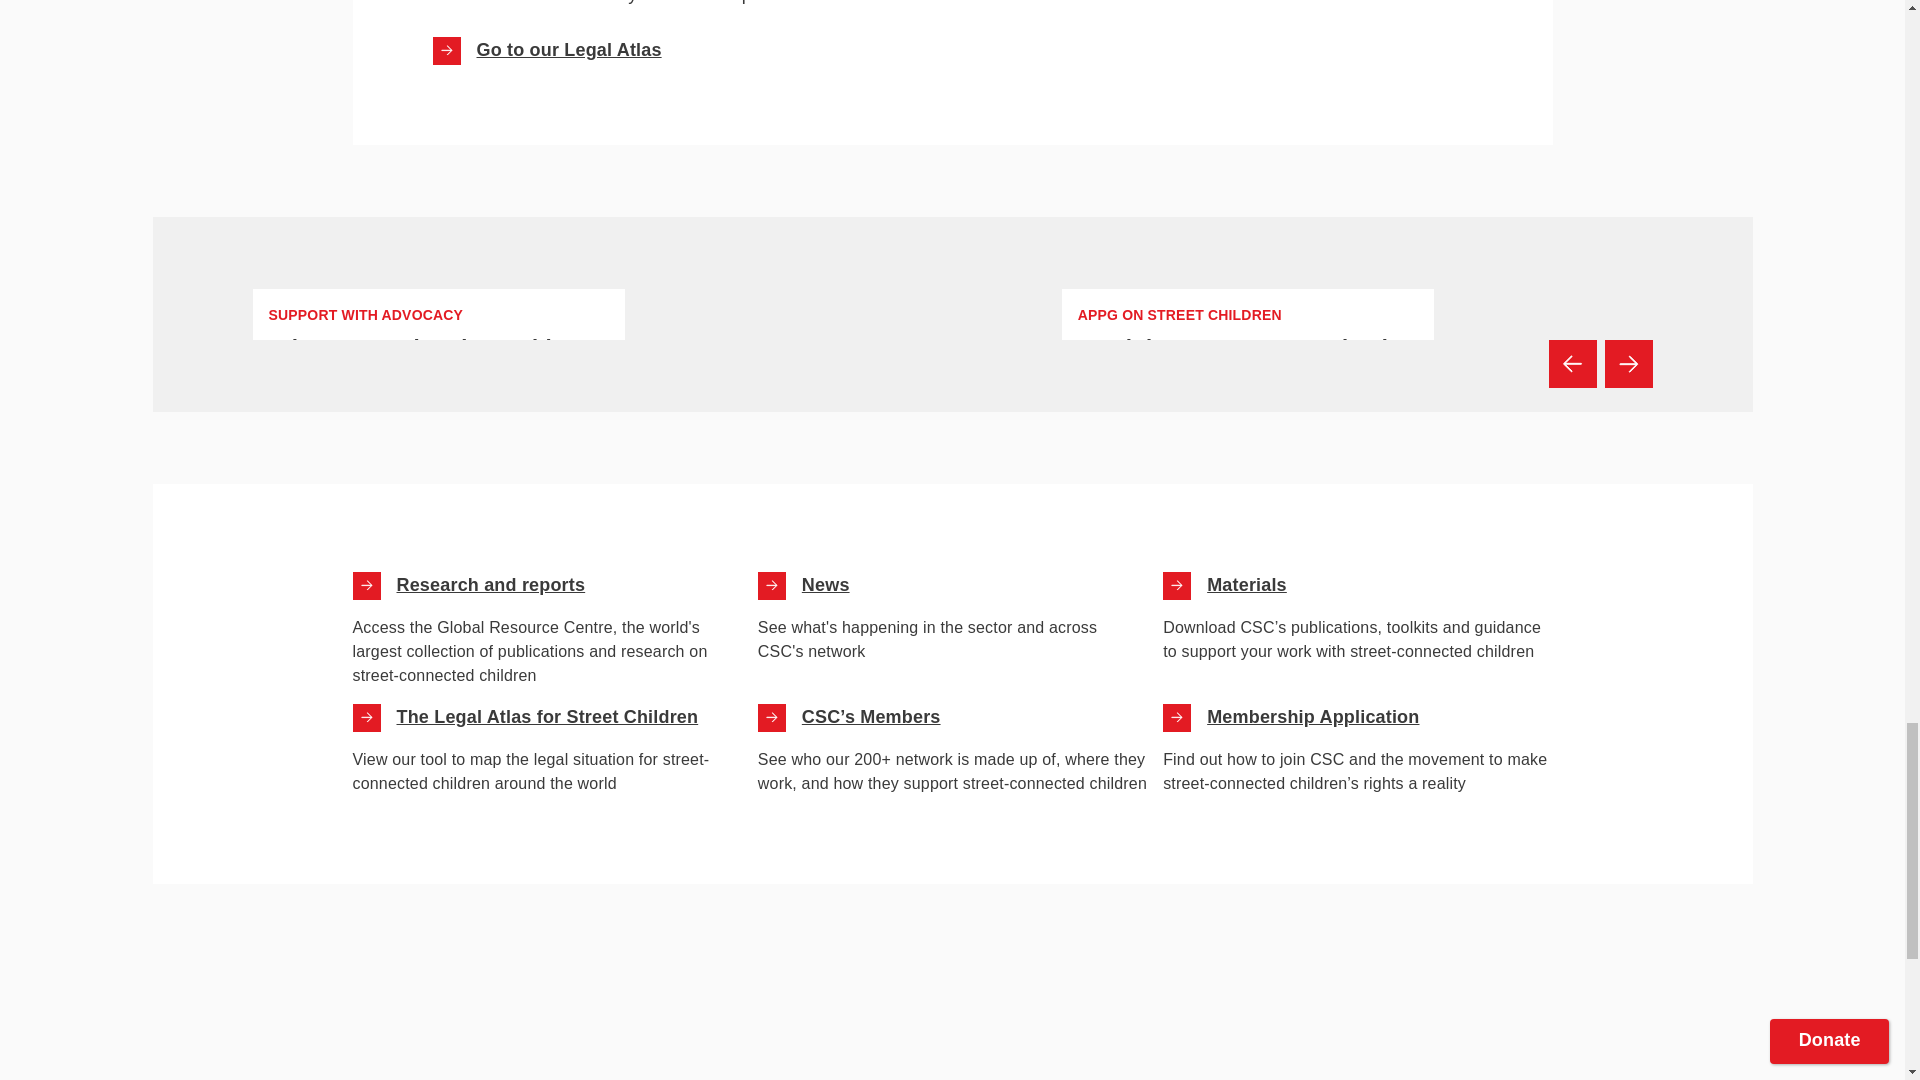  Describe the element at coordinates (366, 586) in the screenshot. I see `Go to content` at that location.